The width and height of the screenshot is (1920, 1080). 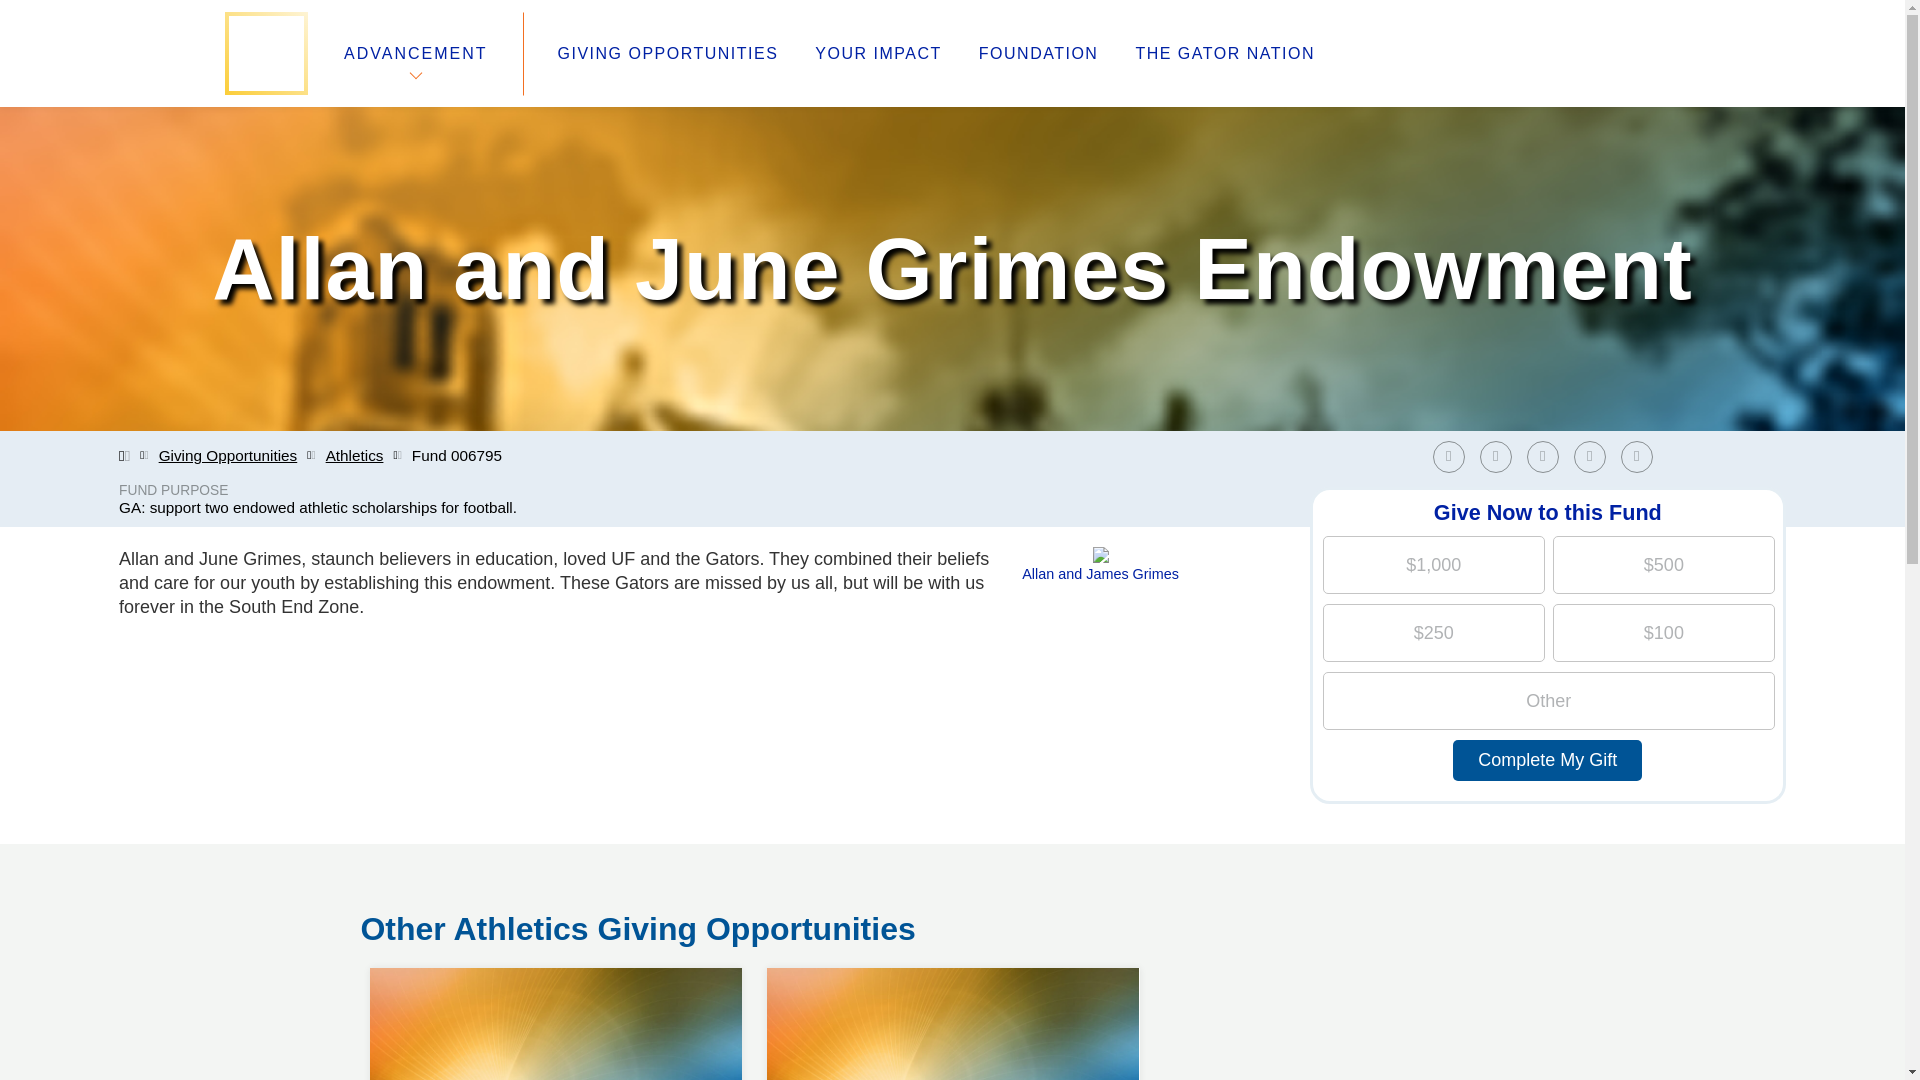 What do you see at coordinates (668, 54) in the screenshot?
I see `GIVING OPPORTUNITIES` at bounding box center [668, 54].